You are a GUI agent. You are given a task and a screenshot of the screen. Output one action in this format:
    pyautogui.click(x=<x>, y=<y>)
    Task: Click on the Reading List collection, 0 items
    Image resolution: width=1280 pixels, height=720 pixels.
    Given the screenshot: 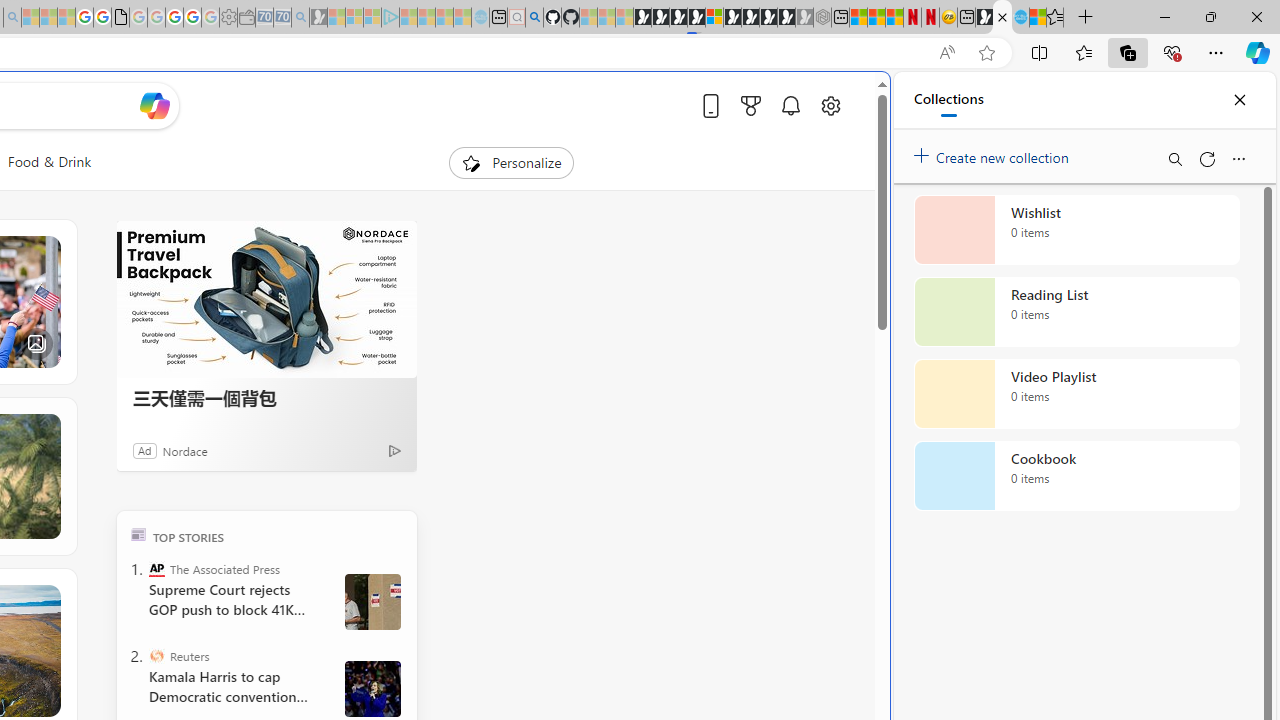 What is the action you would take?
    pyautogui.click(x=1076, y=312)
    